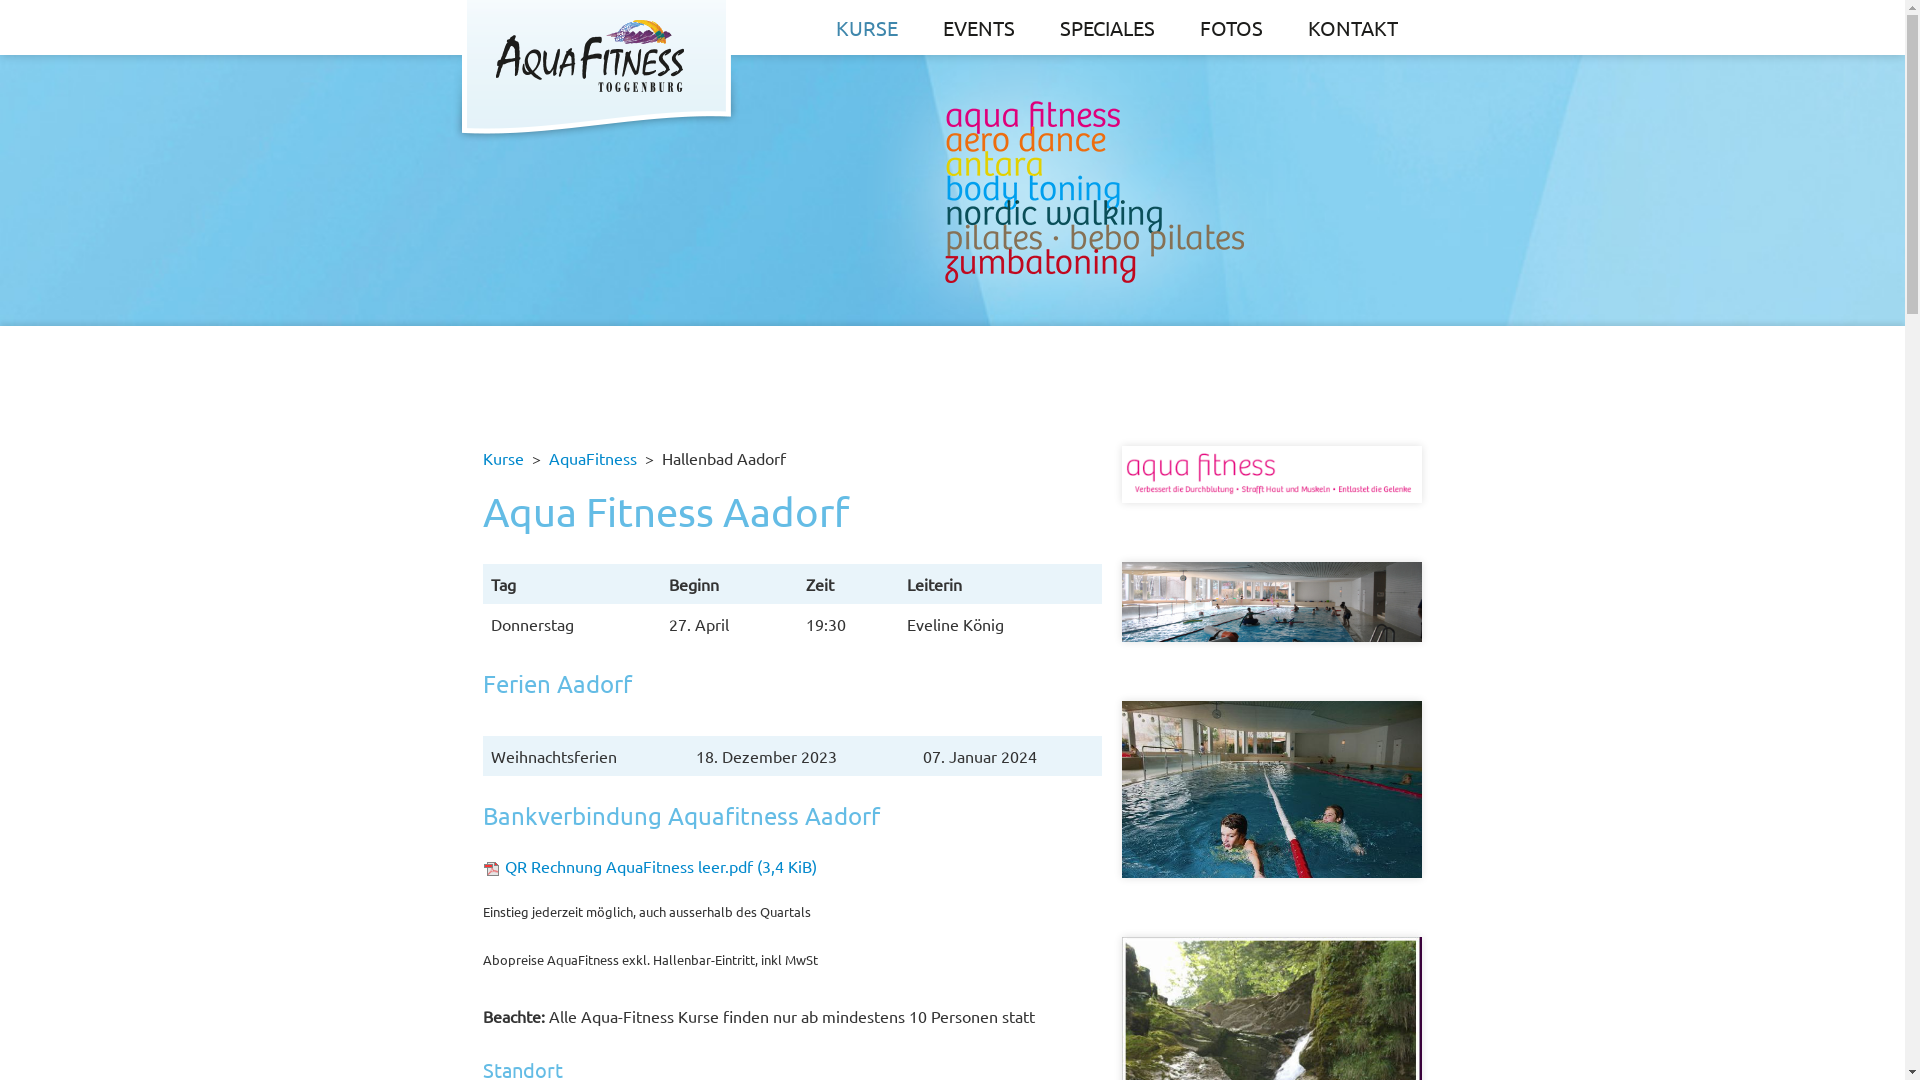 The image size is (1920, 1080). What do you see at coordinates (1088, 203) in the screenshot?
I see `Aquafitness Toggenburg` at bounding box center [1088, 203].